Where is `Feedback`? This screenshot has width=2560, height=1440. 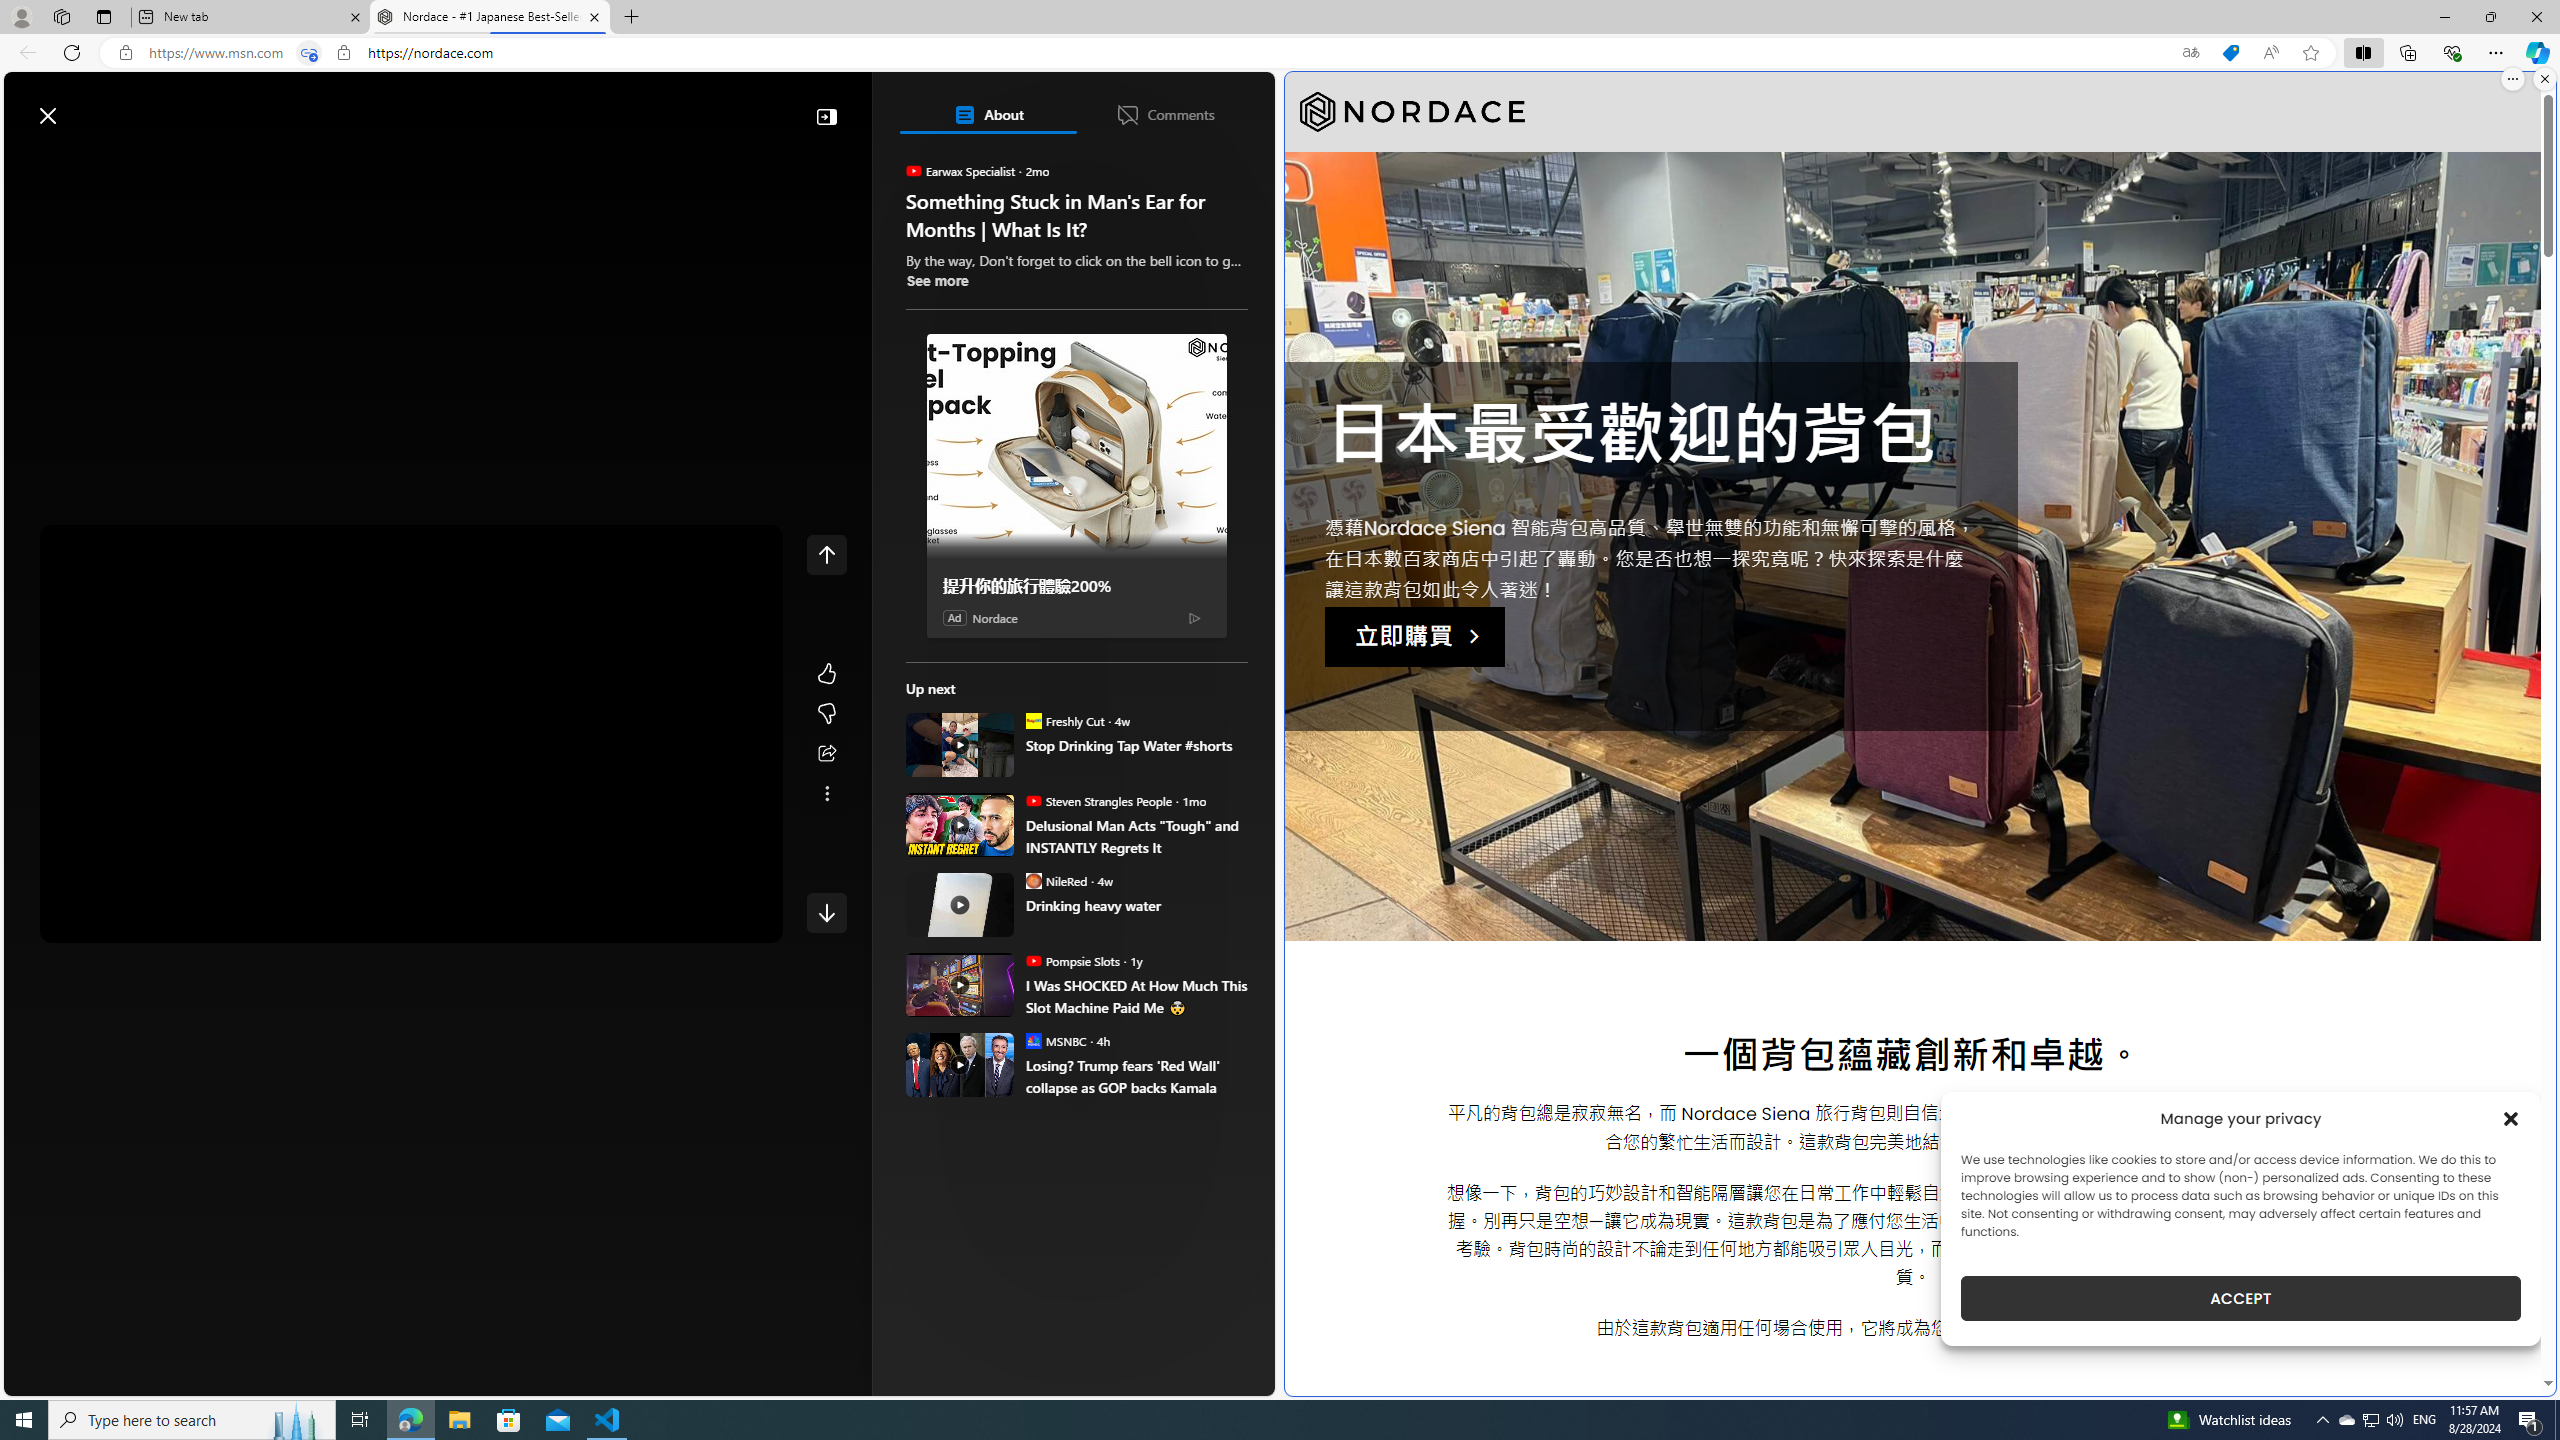
Feedback is located at coordinates (1199, 1379).